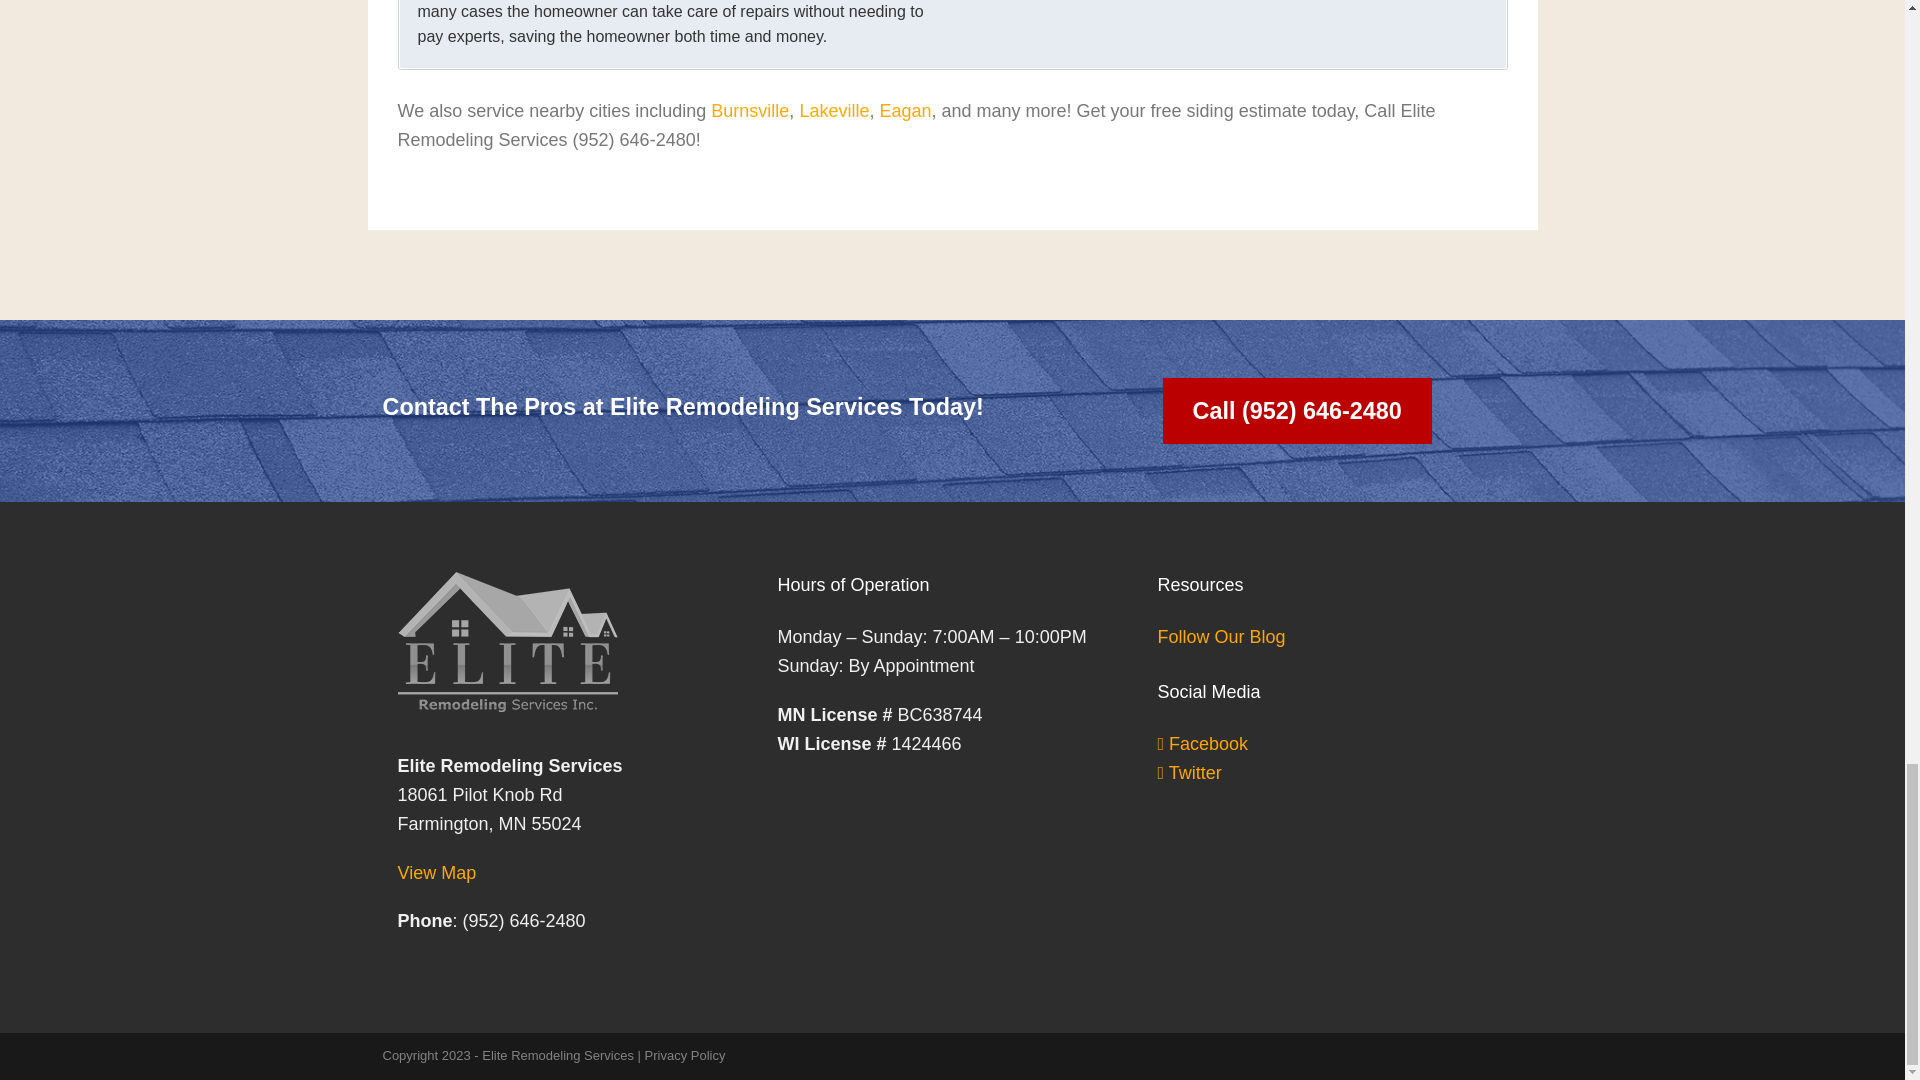 The width and height of the screenshot is (1920, 1080). What do you see at coordinates (436, 872) in the screenshot?
I see `View Map` at bounding box center [436, 872].